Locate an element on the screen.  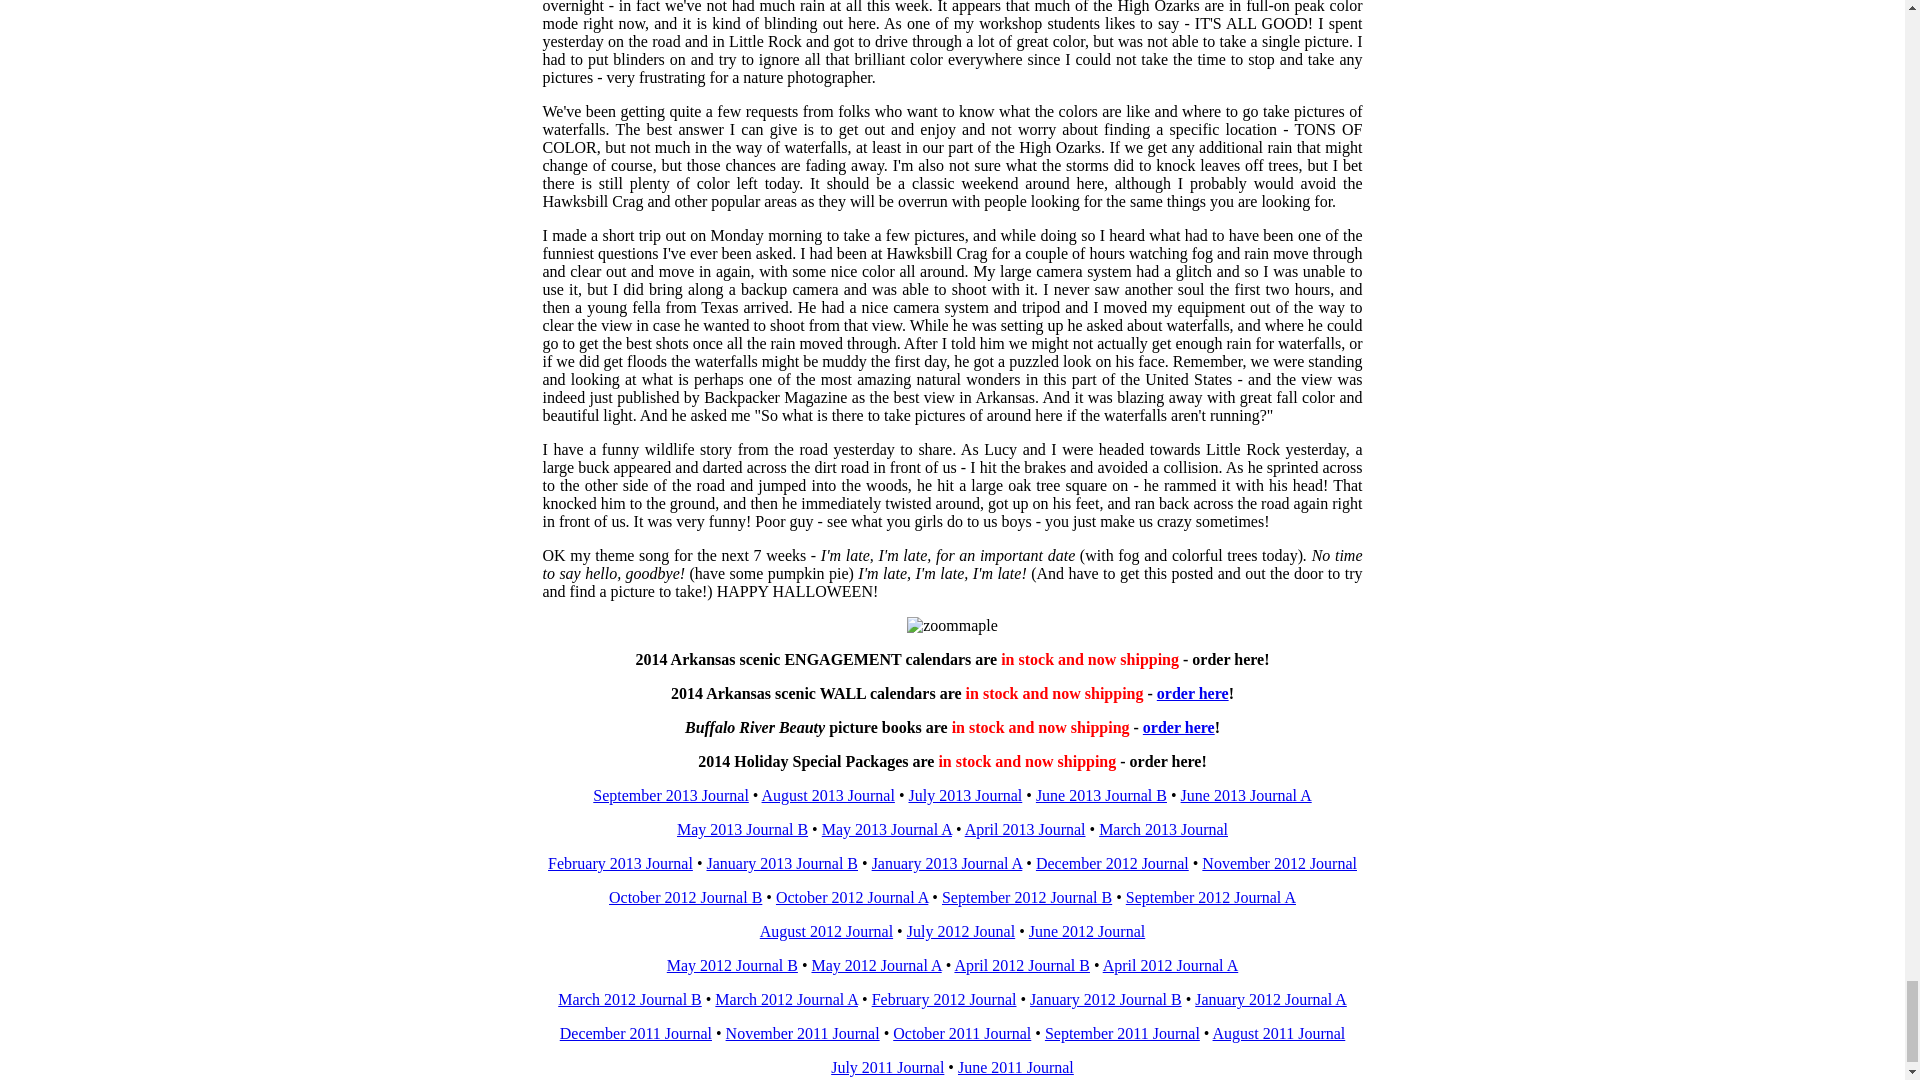
June 2012 Journal is located at coordinates (1086, 931).